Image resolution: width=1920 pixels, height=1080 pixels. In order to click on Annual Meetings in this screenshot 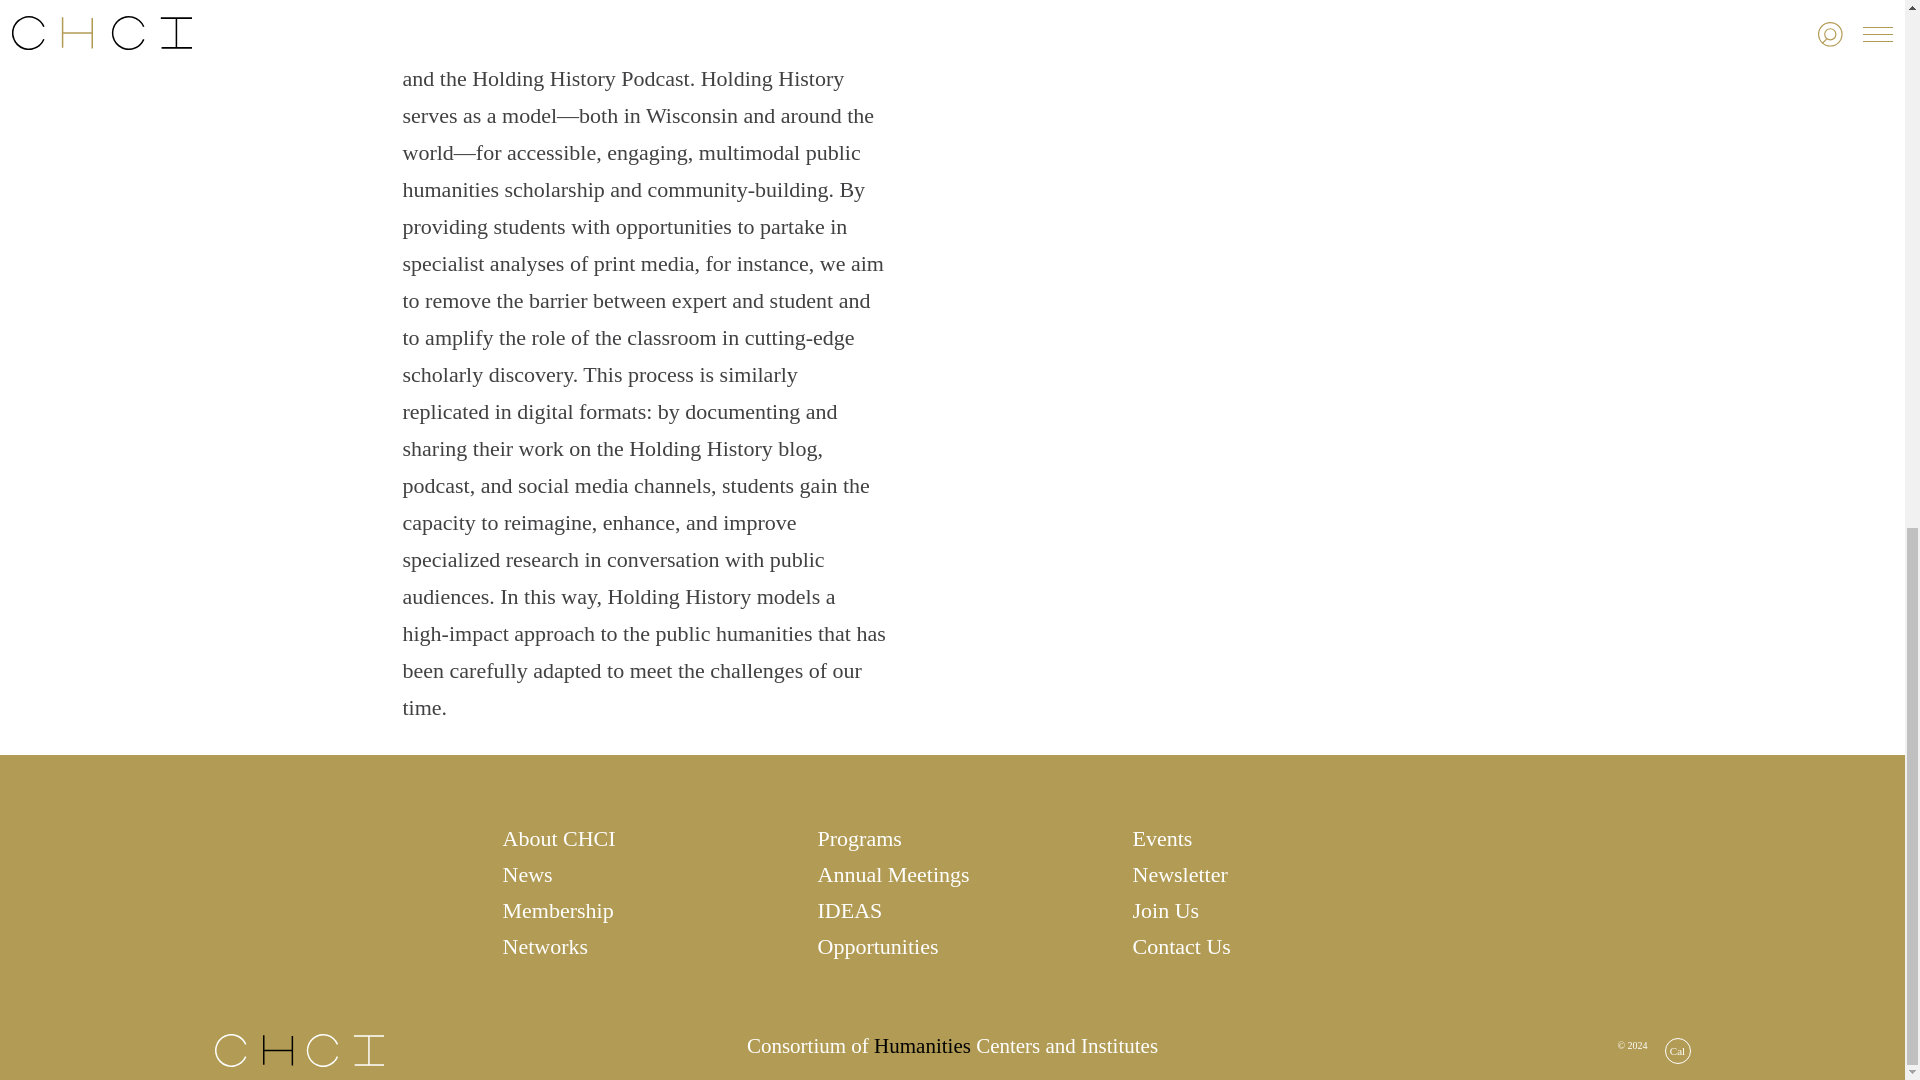, I will do `click(952, 874)`.